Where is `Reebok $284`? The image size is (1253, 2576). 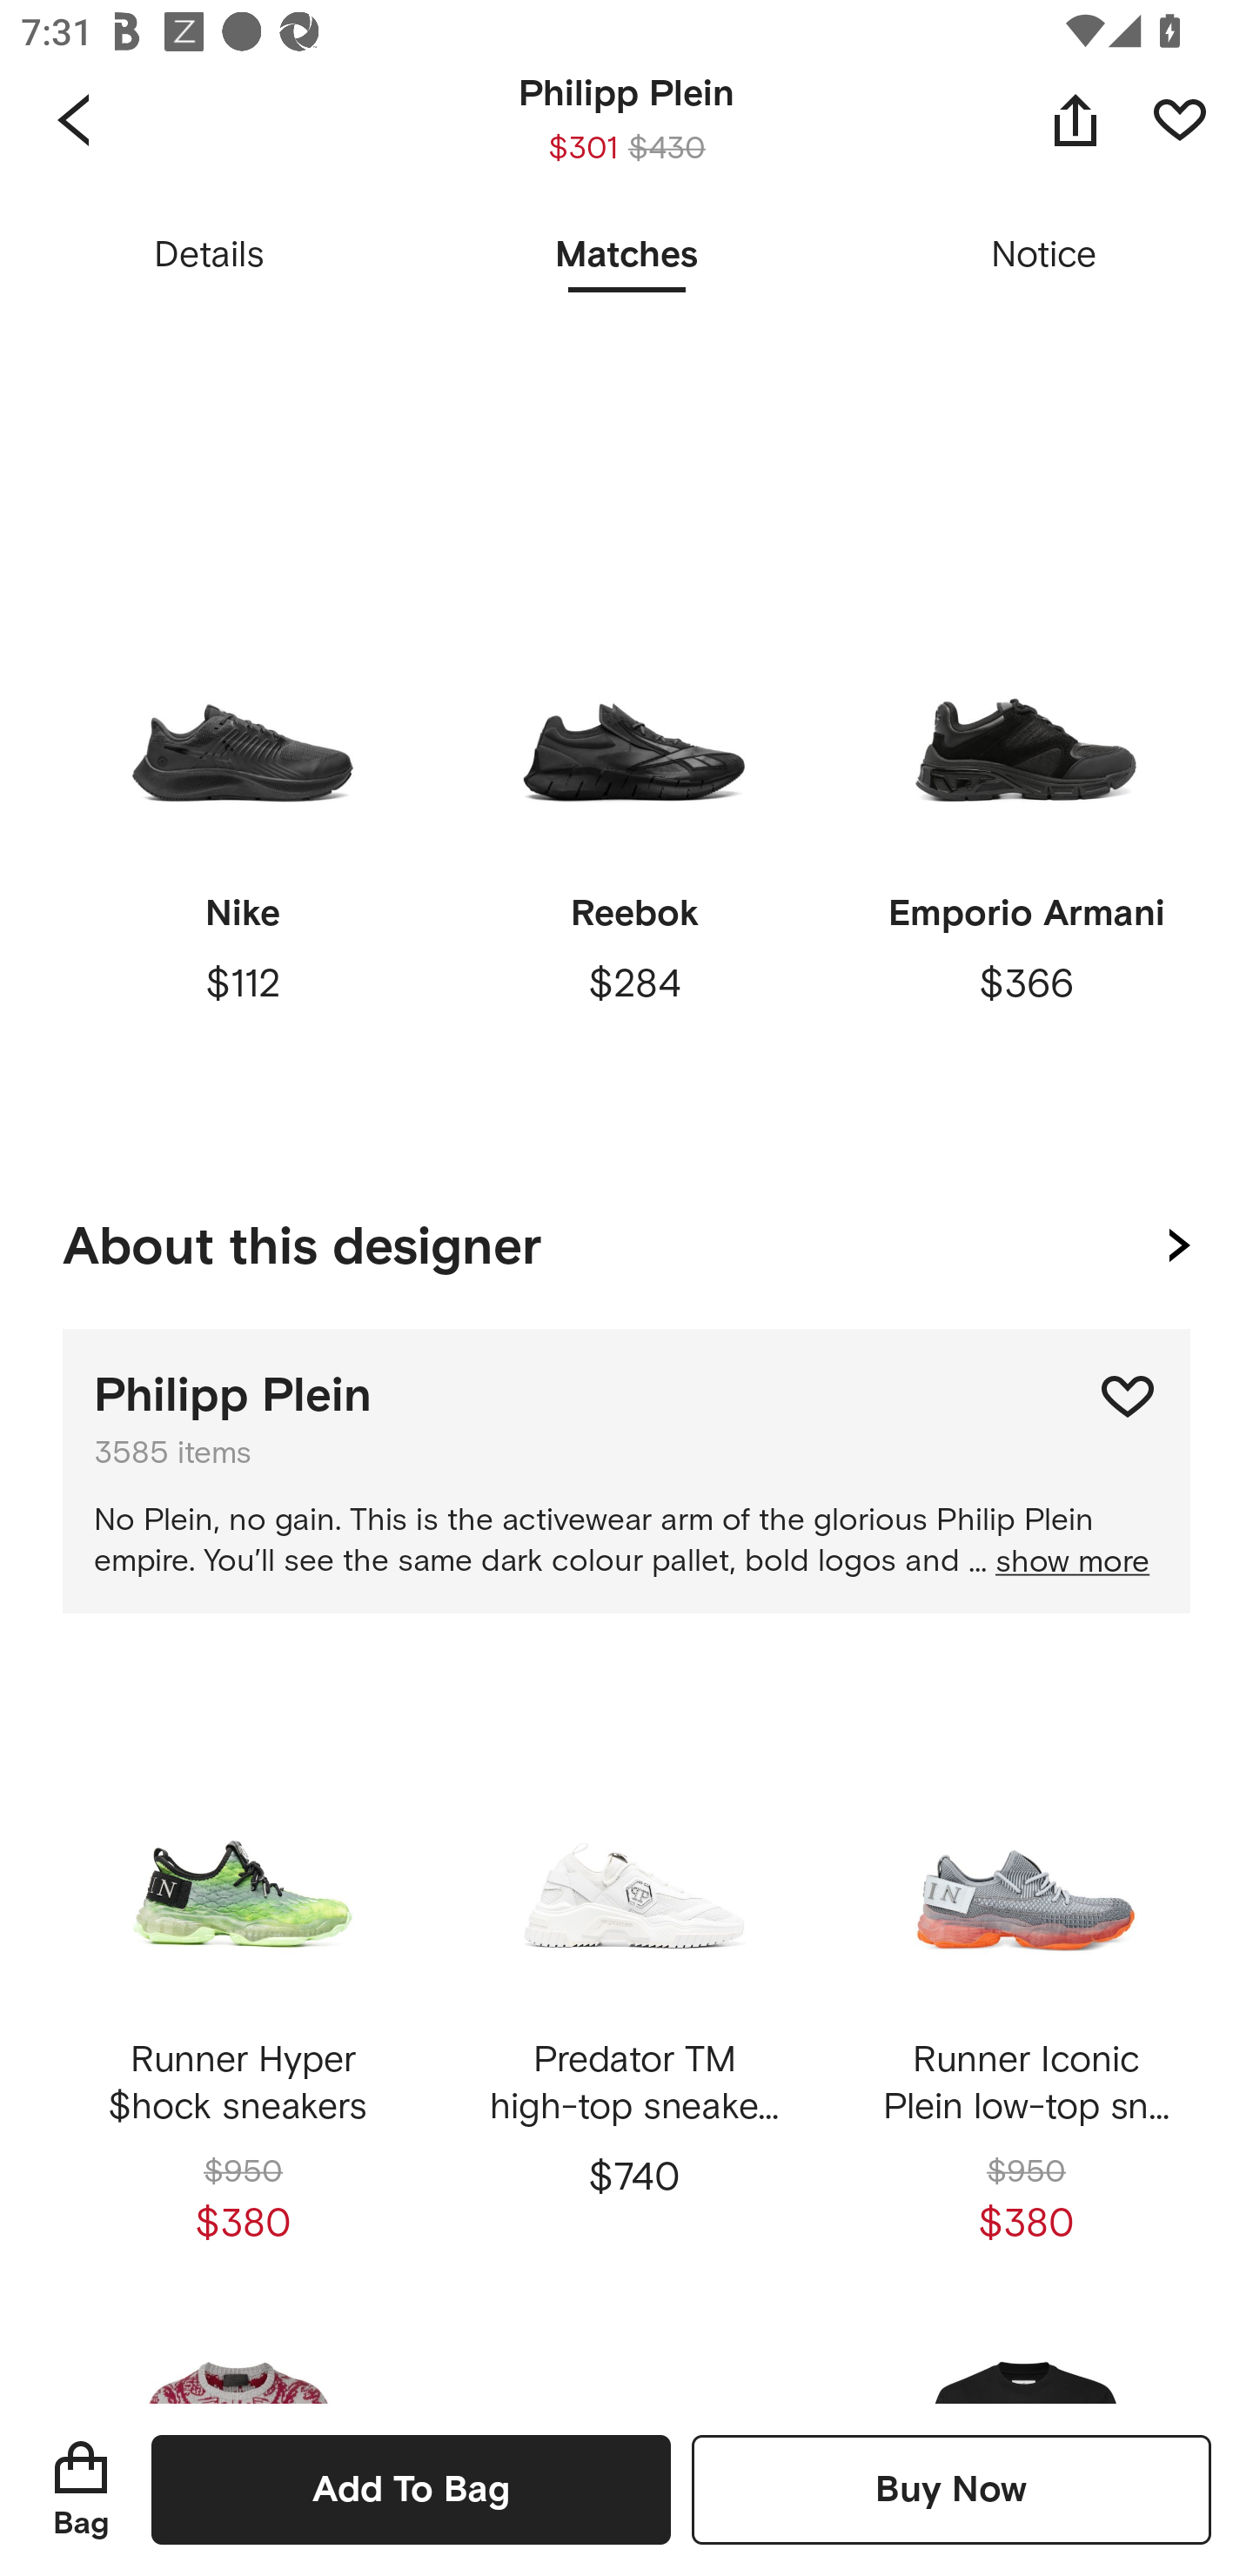 Reebok $284 is located at coordinates (633, 830).